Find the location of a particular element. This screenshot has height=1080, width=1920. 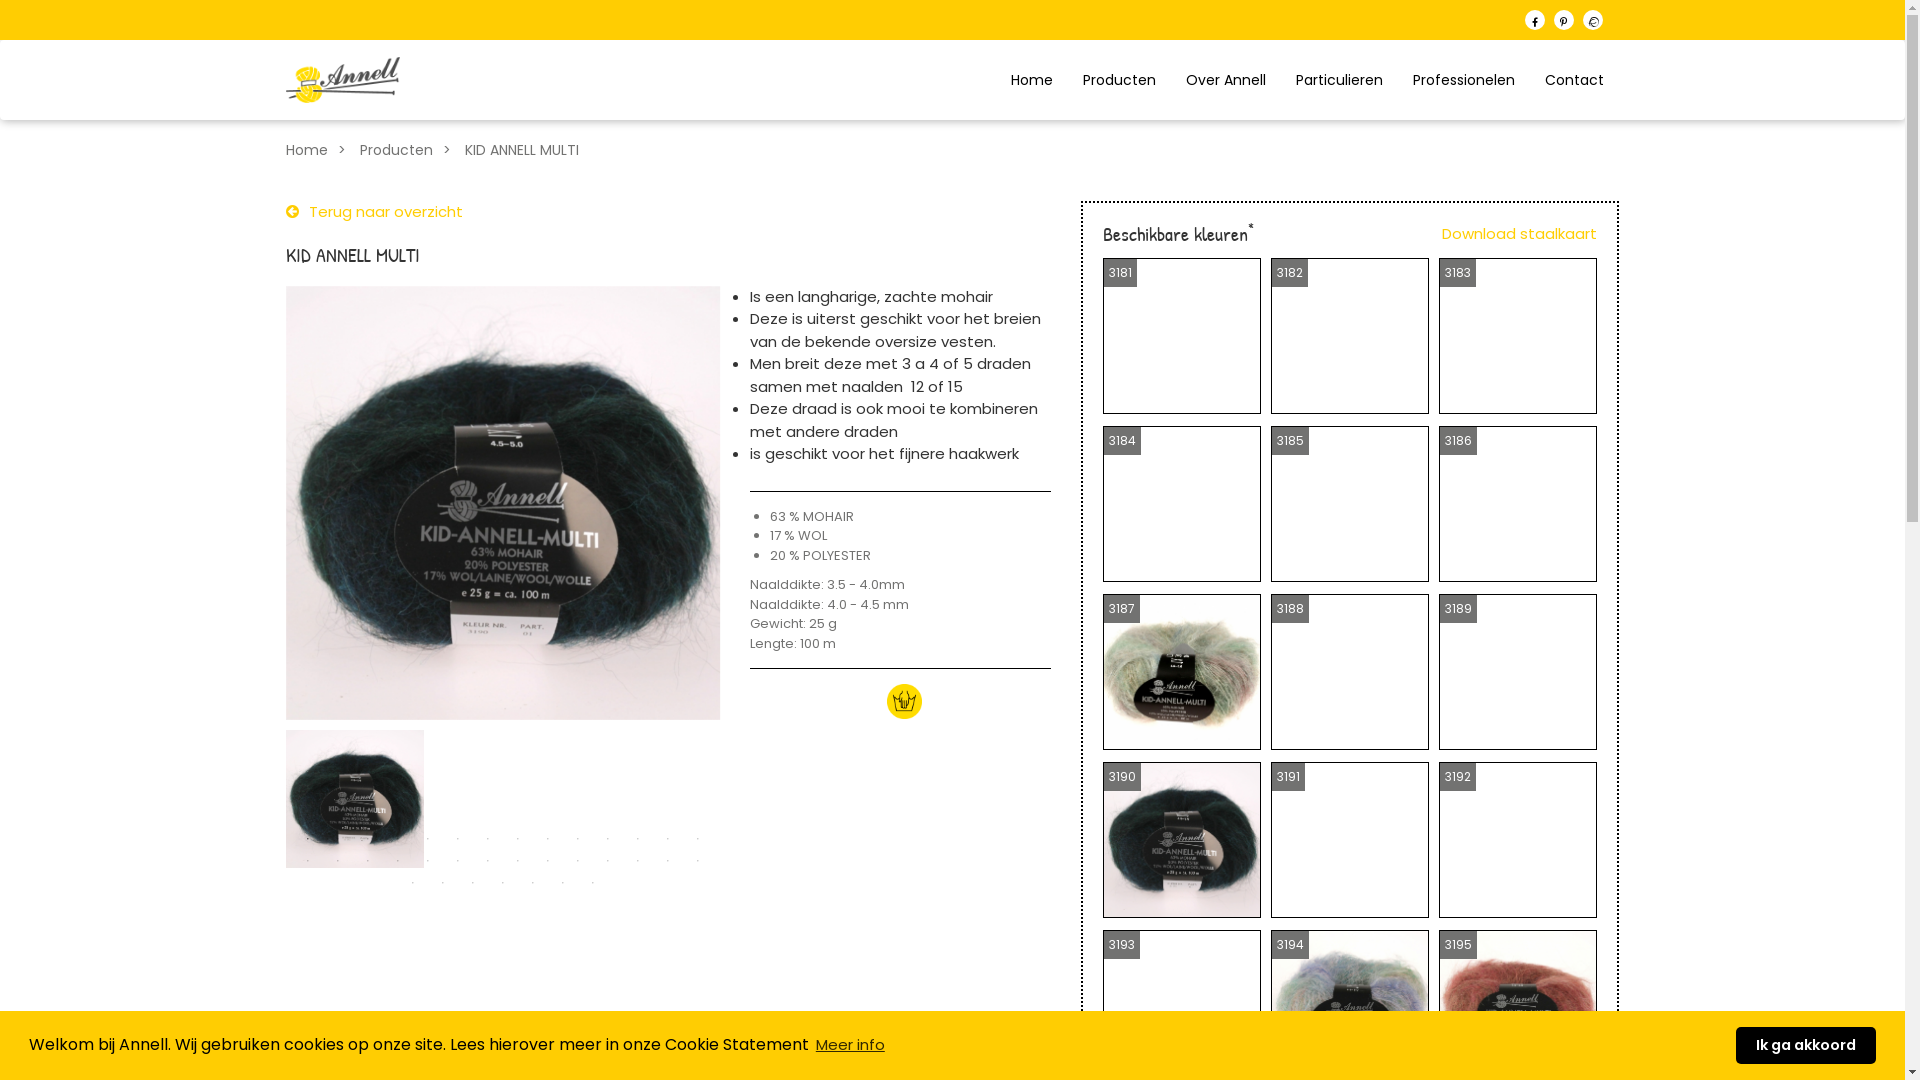

1 is located at coordinates (308, 838).